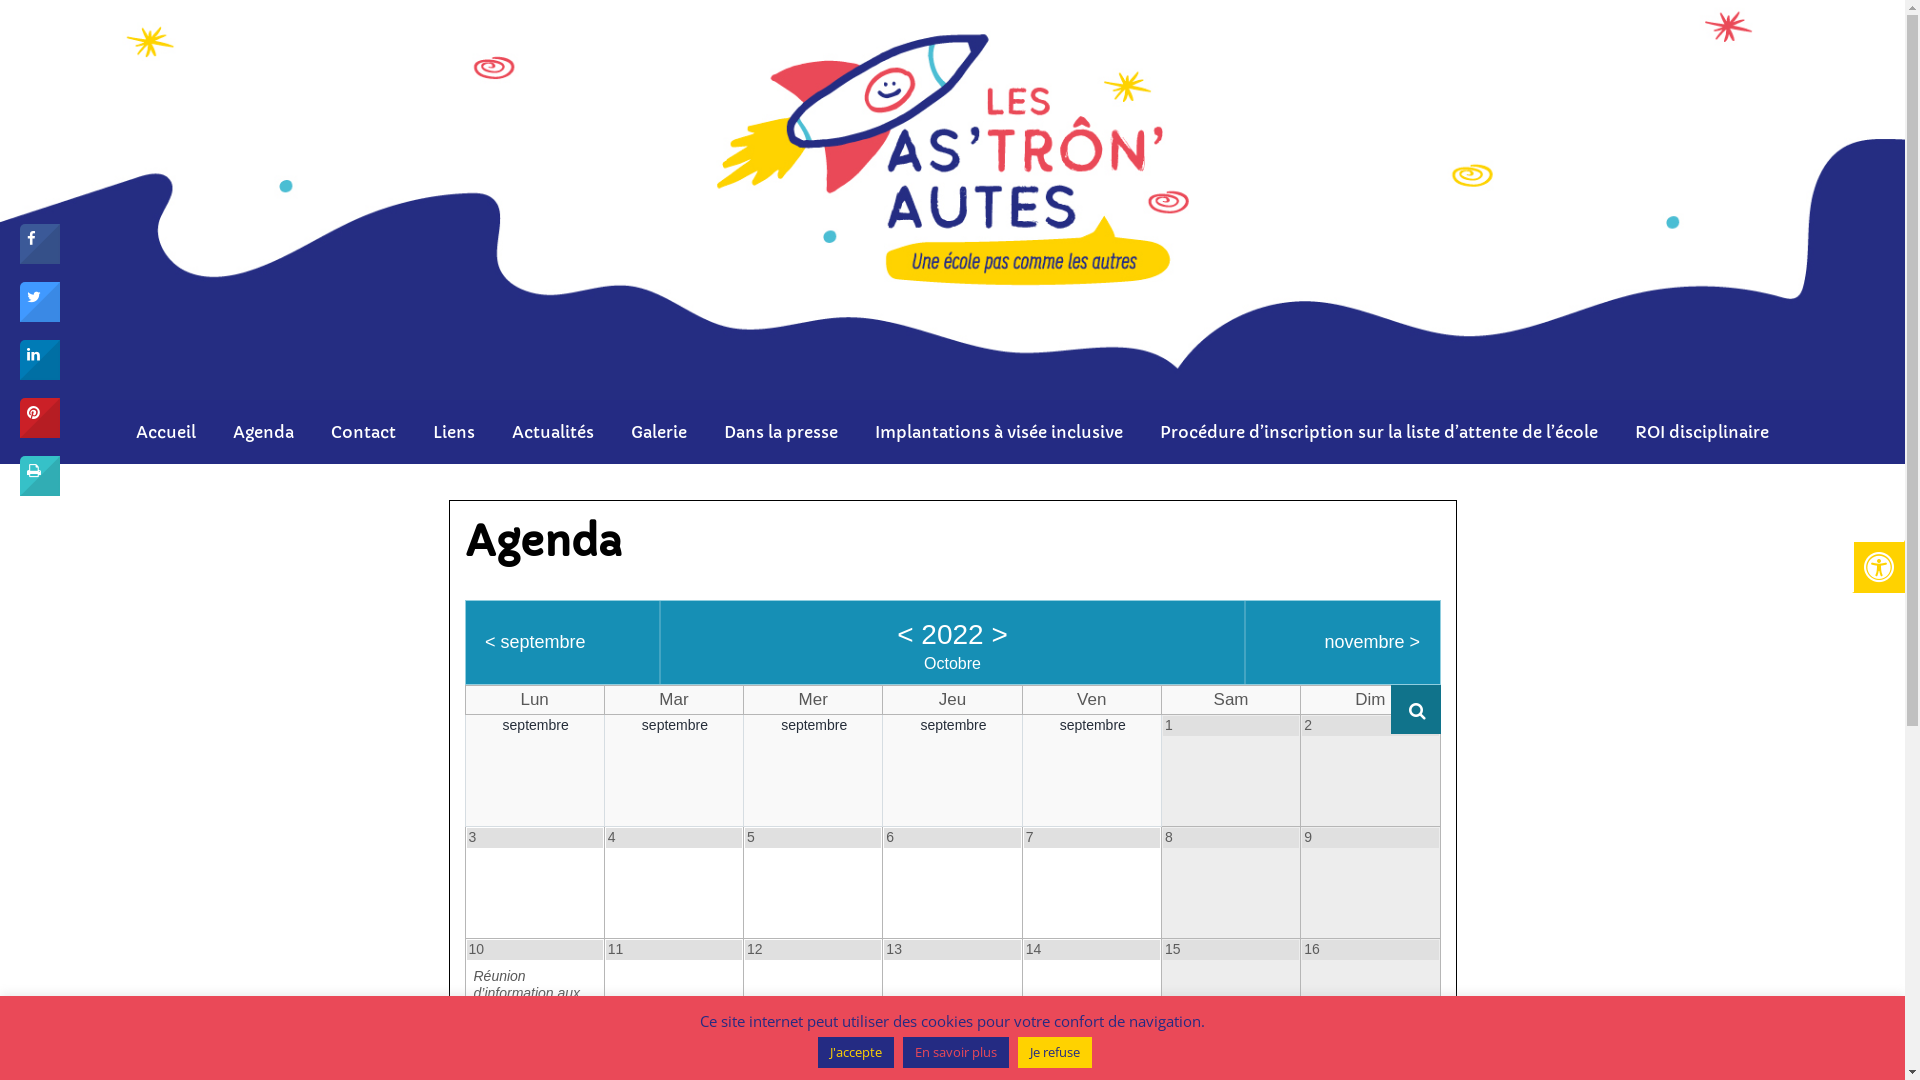 The width and height of the screenshot is (1920, 1080). What do you see at coordinates (856, 1052) in the screenshot?
I see `J'accepte` at bounding box center [856, 1052].